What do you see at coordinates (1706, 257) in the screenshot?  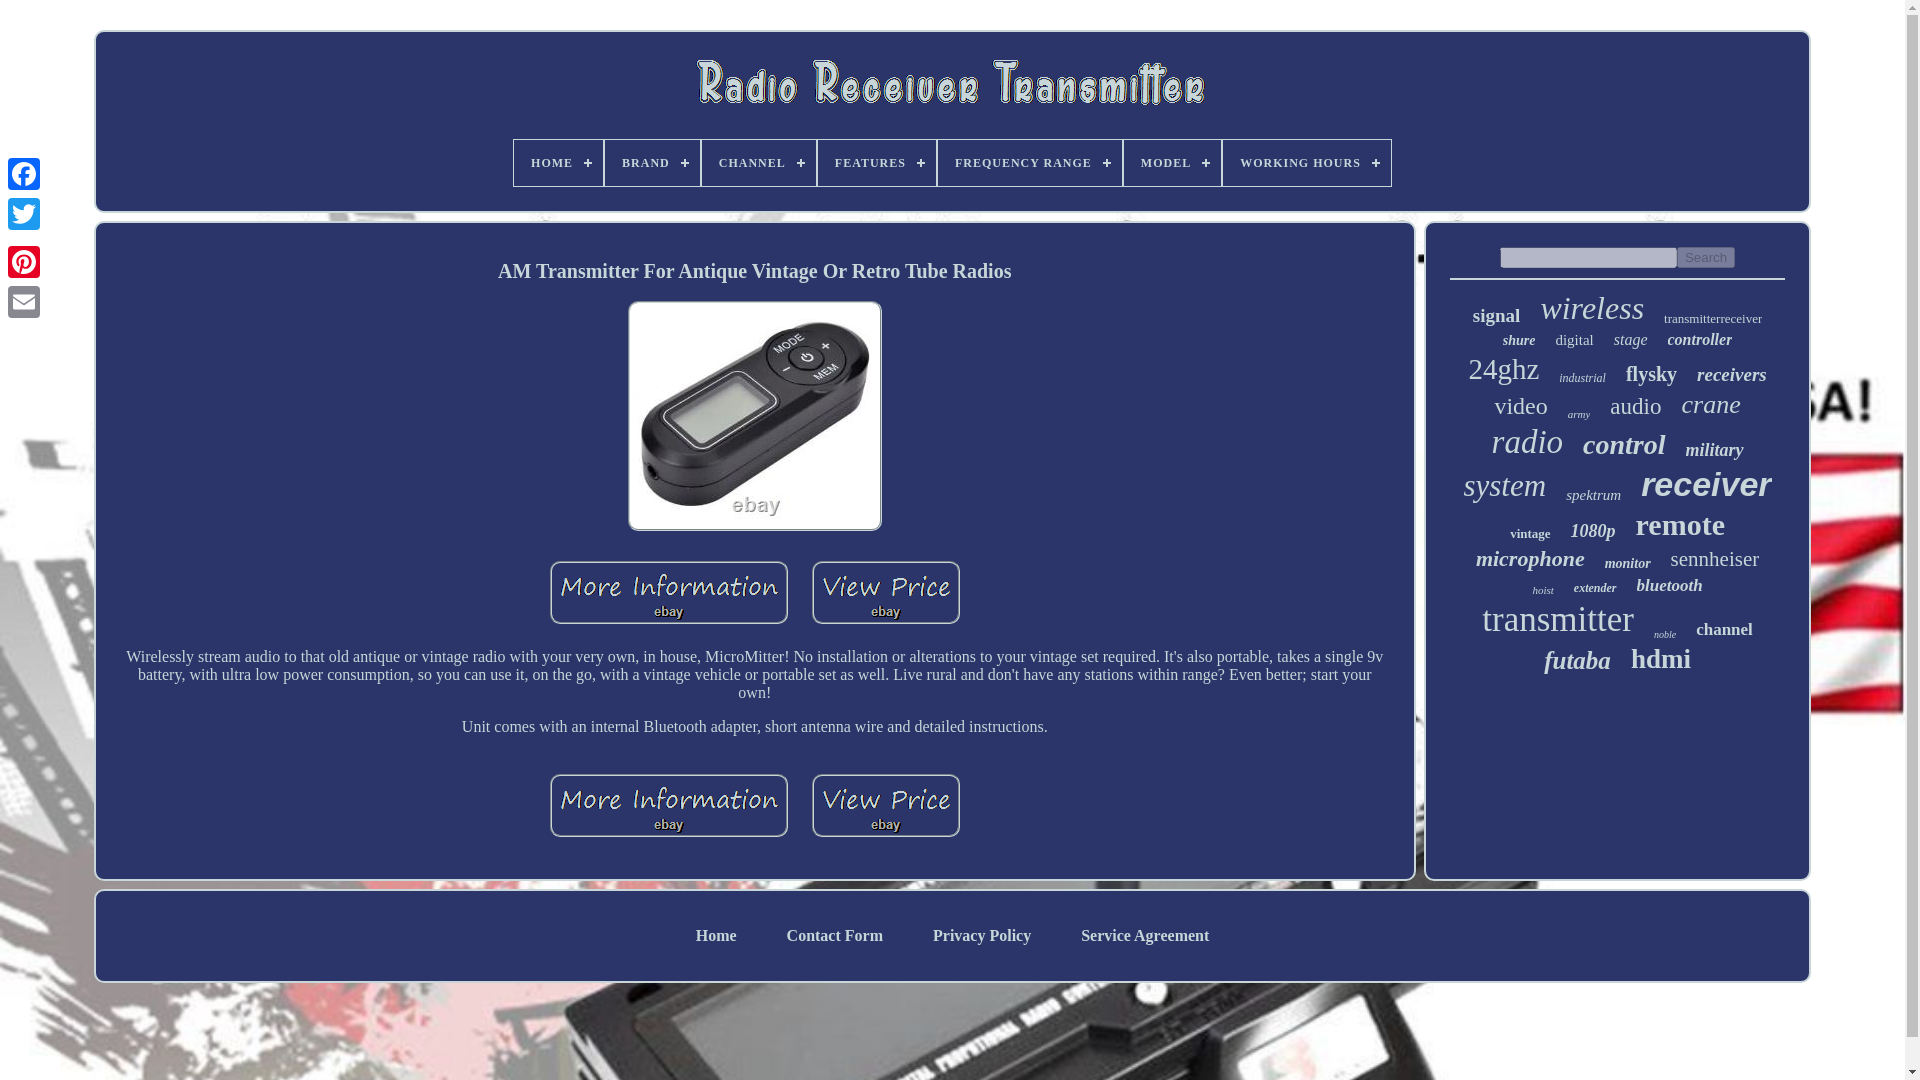 I see `Search` at bounding box center [1706, 257].